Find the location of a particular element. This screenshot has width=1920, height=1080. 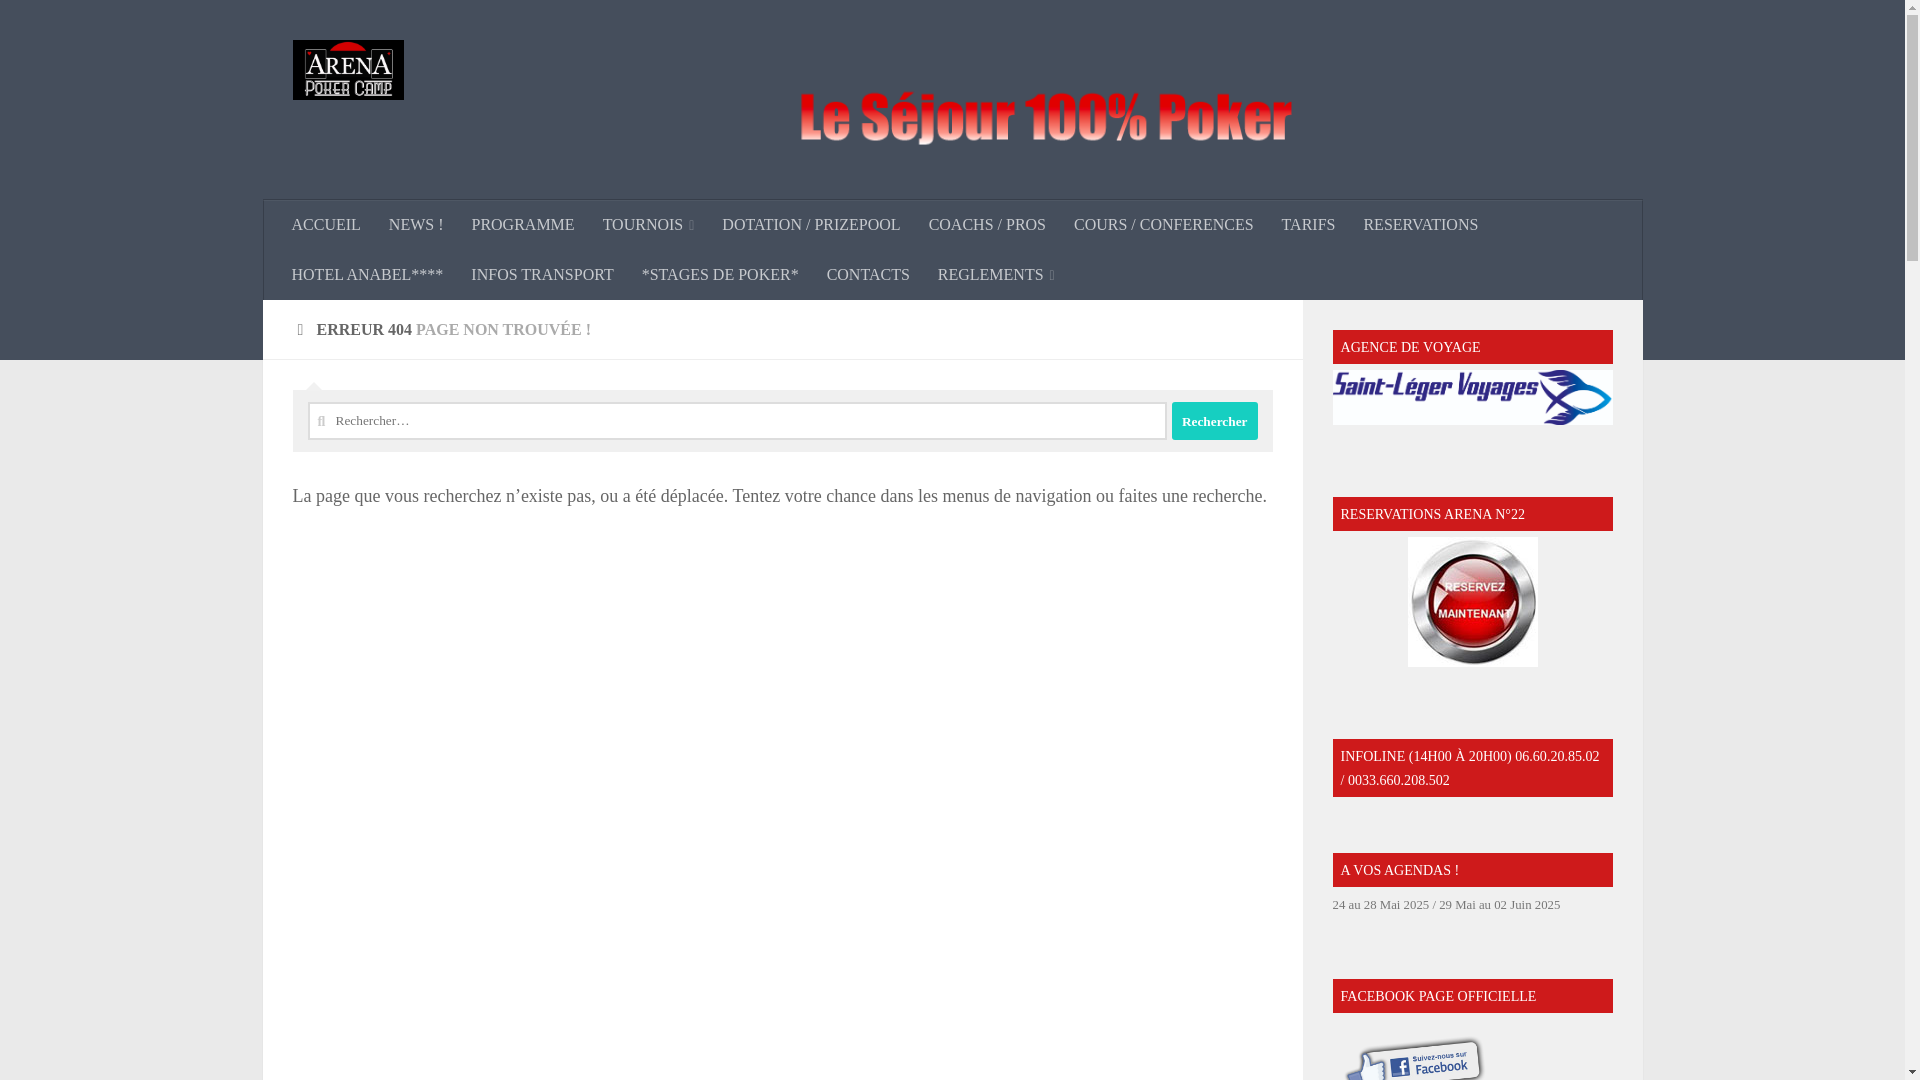

Rechercher is located at coordinates (1214, 420).